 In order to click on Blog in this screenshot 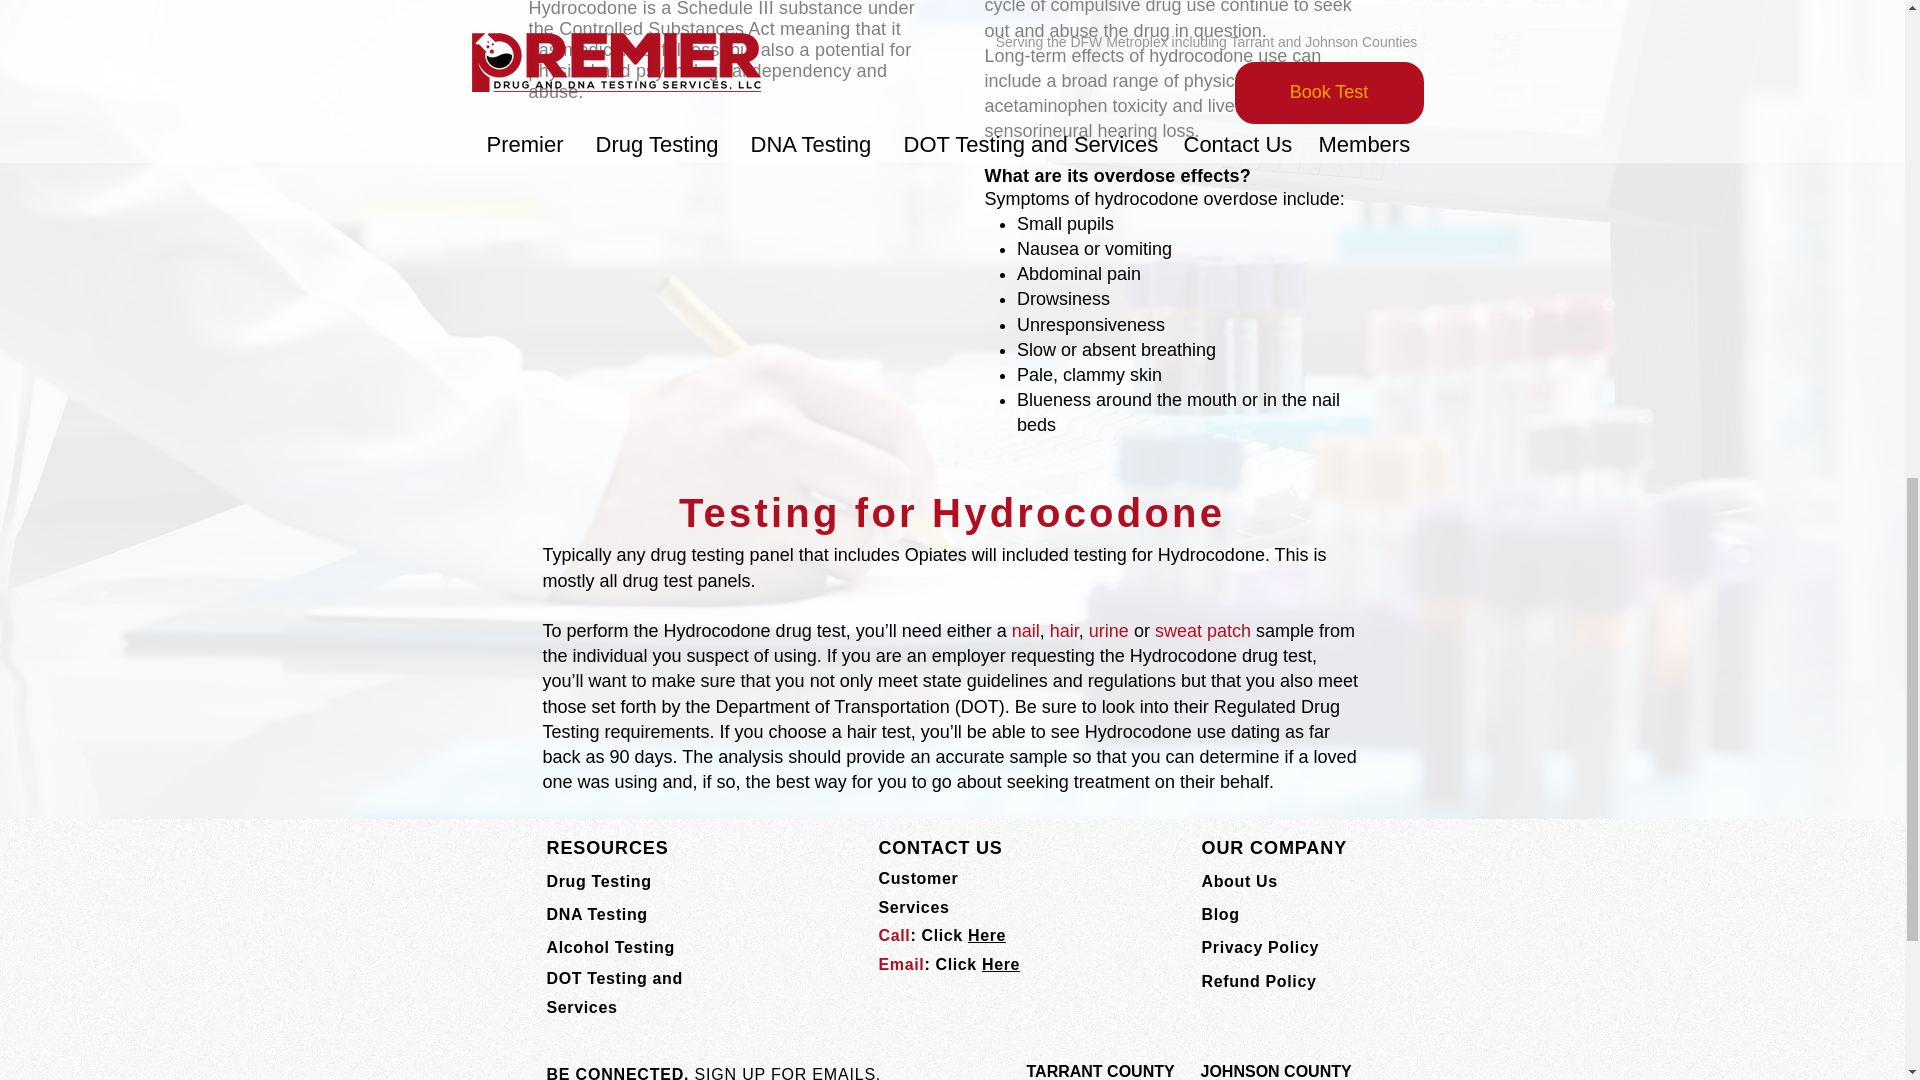, I will do `click(1220, 914)`.